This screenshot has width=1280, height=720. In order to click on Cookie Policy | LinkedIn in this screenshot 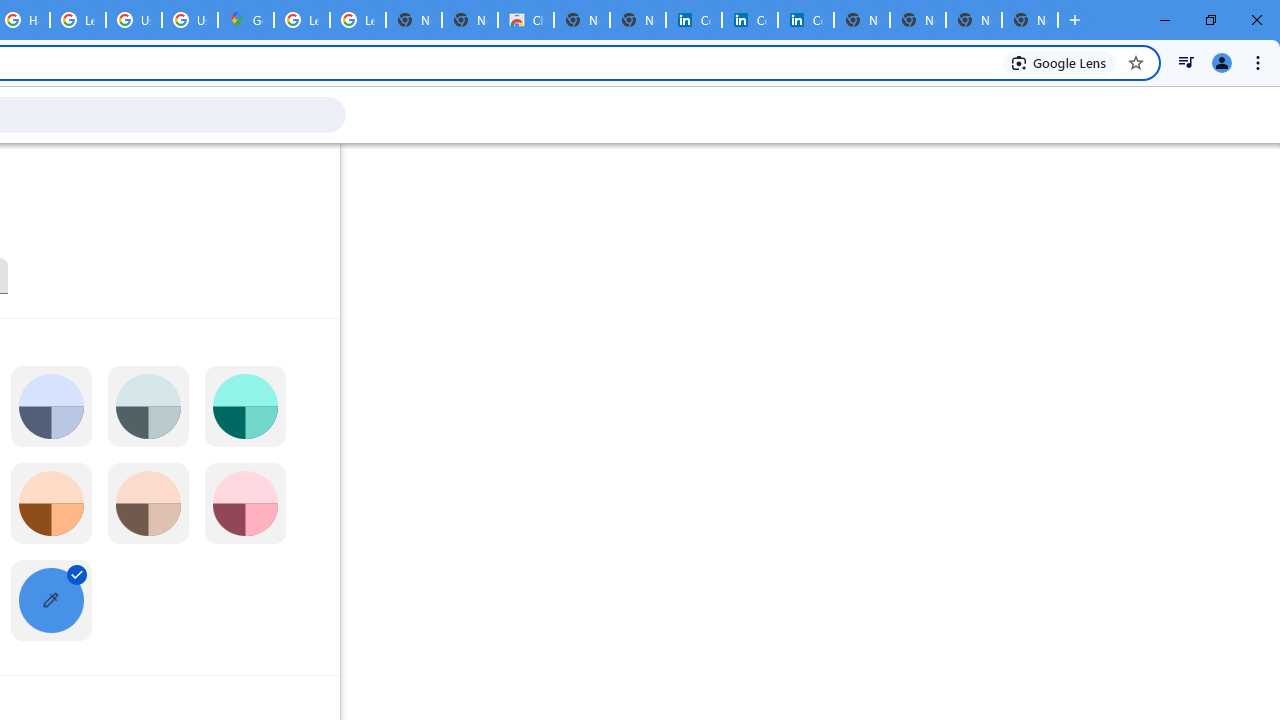, I will do `click(693, 20)`.